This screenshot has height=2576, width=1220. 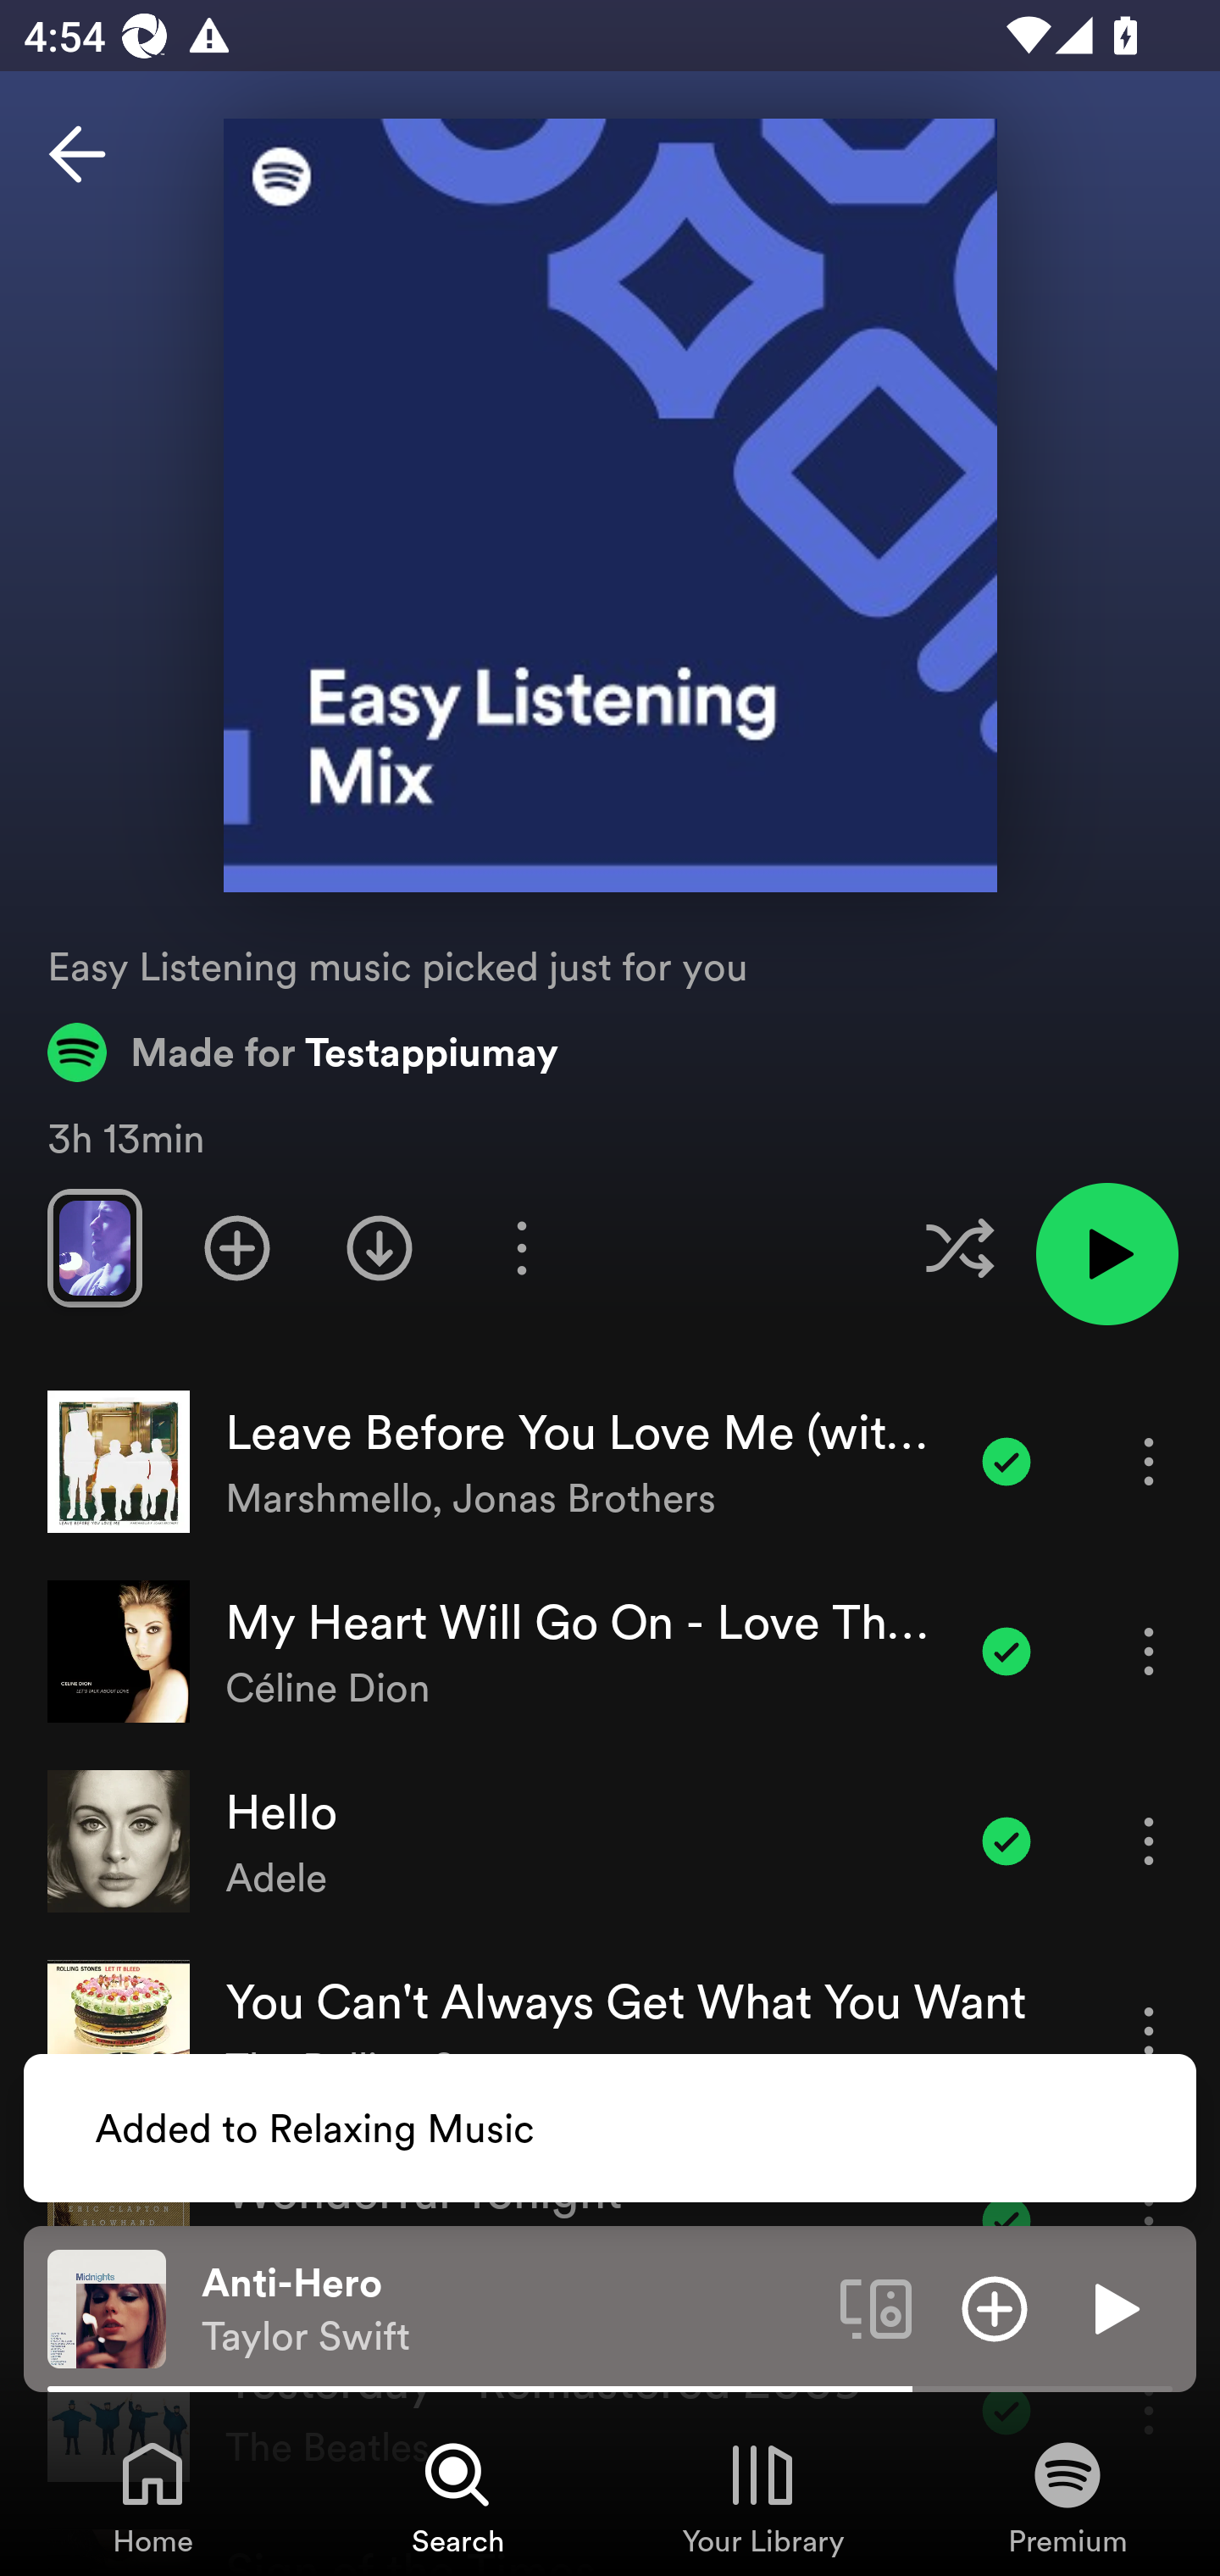 What do you see at coordinates (107, 2307) in the screenshot?
I see `The cover art of the currently playing track` at bounding box center [107, 2307].